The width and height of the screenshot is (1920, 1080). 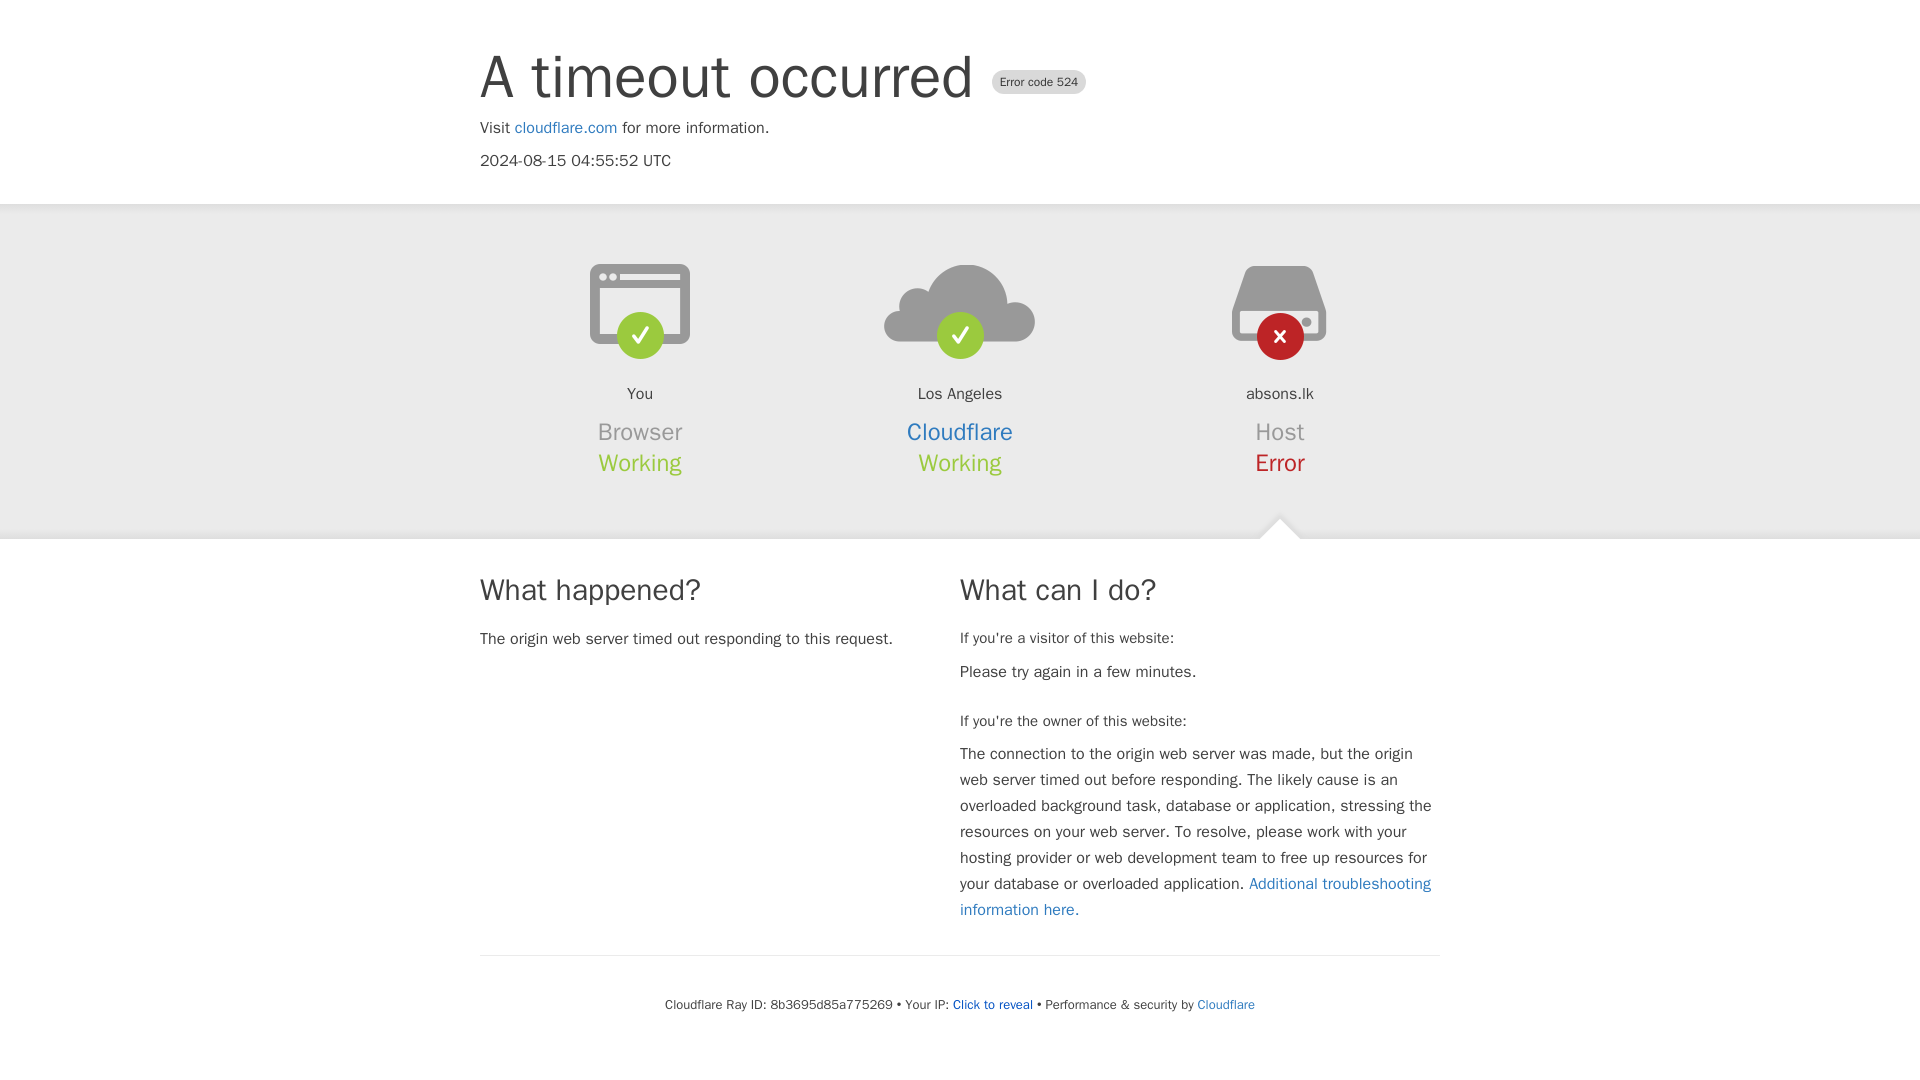 What do you see at coordinates (1195, 896) in the screenshot?
I see `Additional troubleshooting information here.` at bounding box center [1195, 896].